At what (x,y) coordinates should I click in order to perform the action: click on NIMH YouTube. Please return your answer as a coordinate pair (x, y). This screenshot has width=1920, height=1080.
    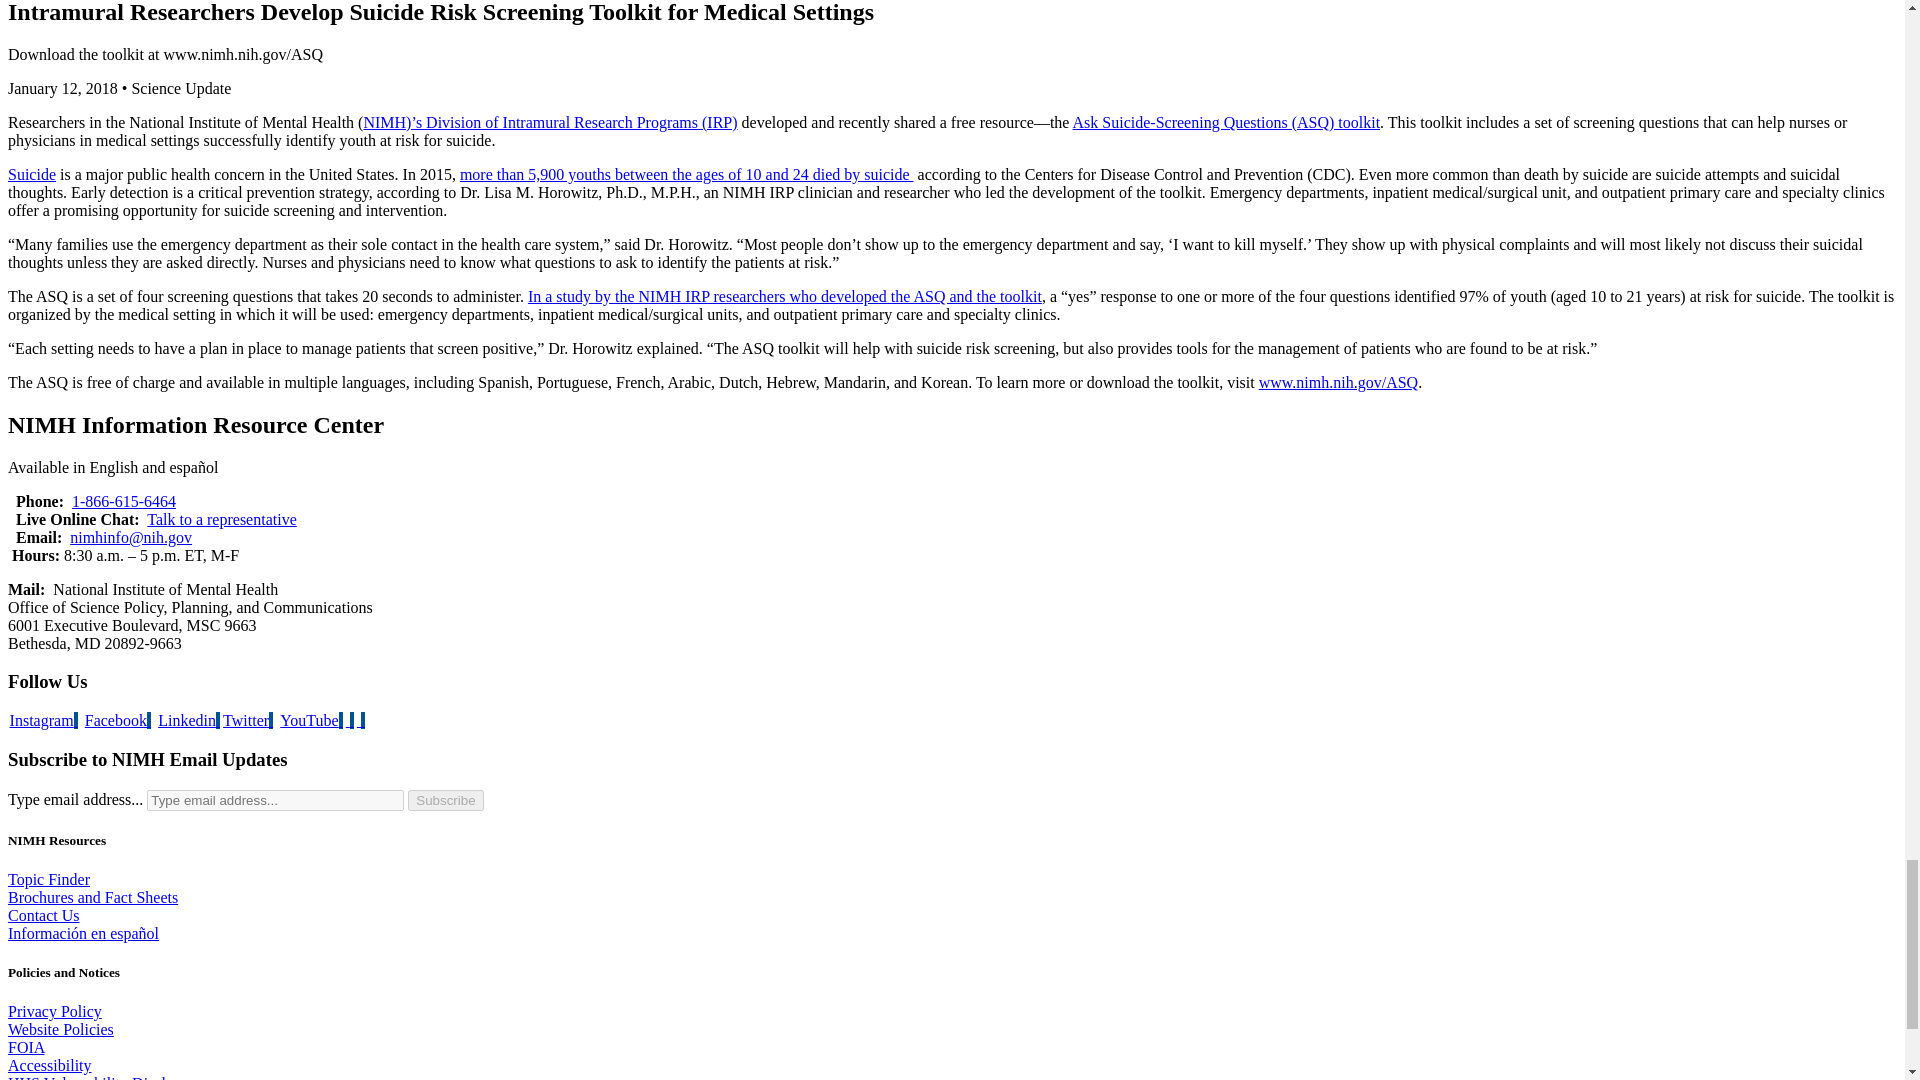
    Looking at the image, I should click on (310, 720).